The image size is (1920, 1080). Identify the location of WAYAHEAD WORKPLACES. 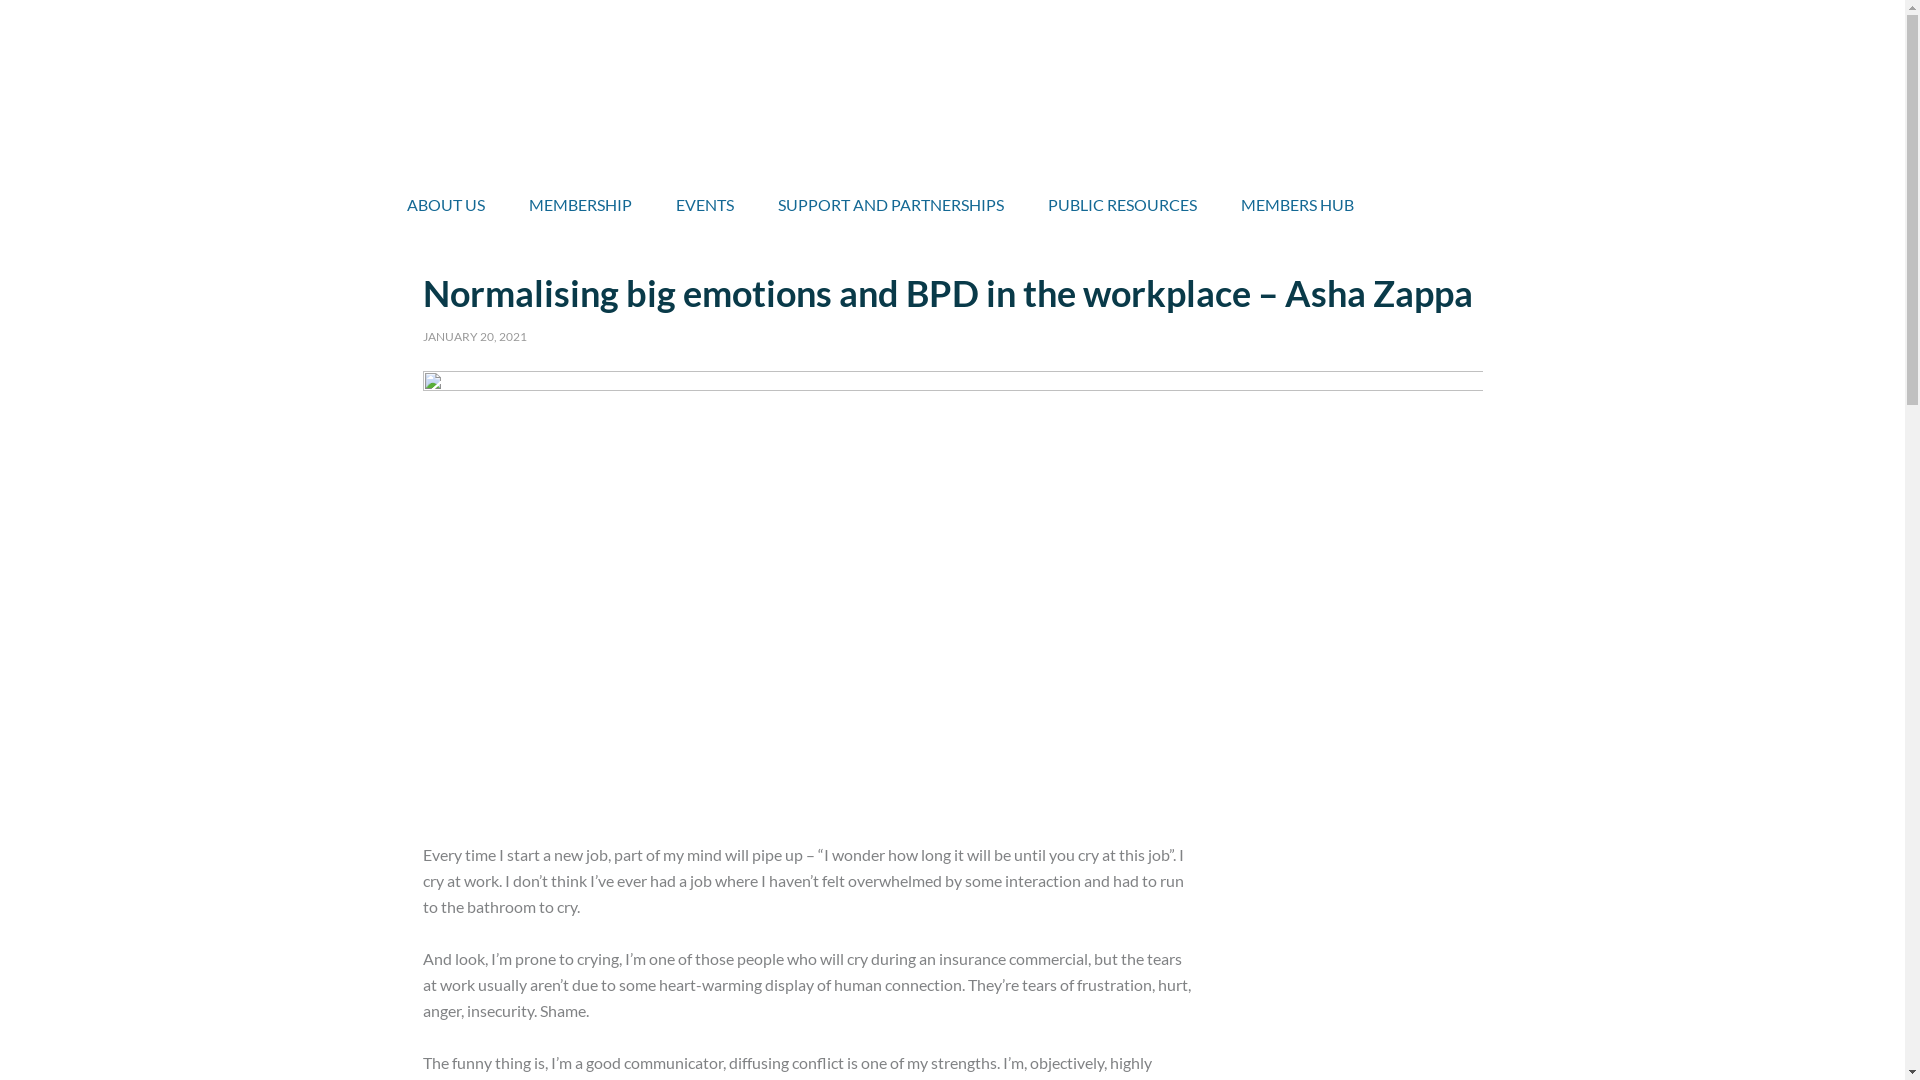
(952, 85).